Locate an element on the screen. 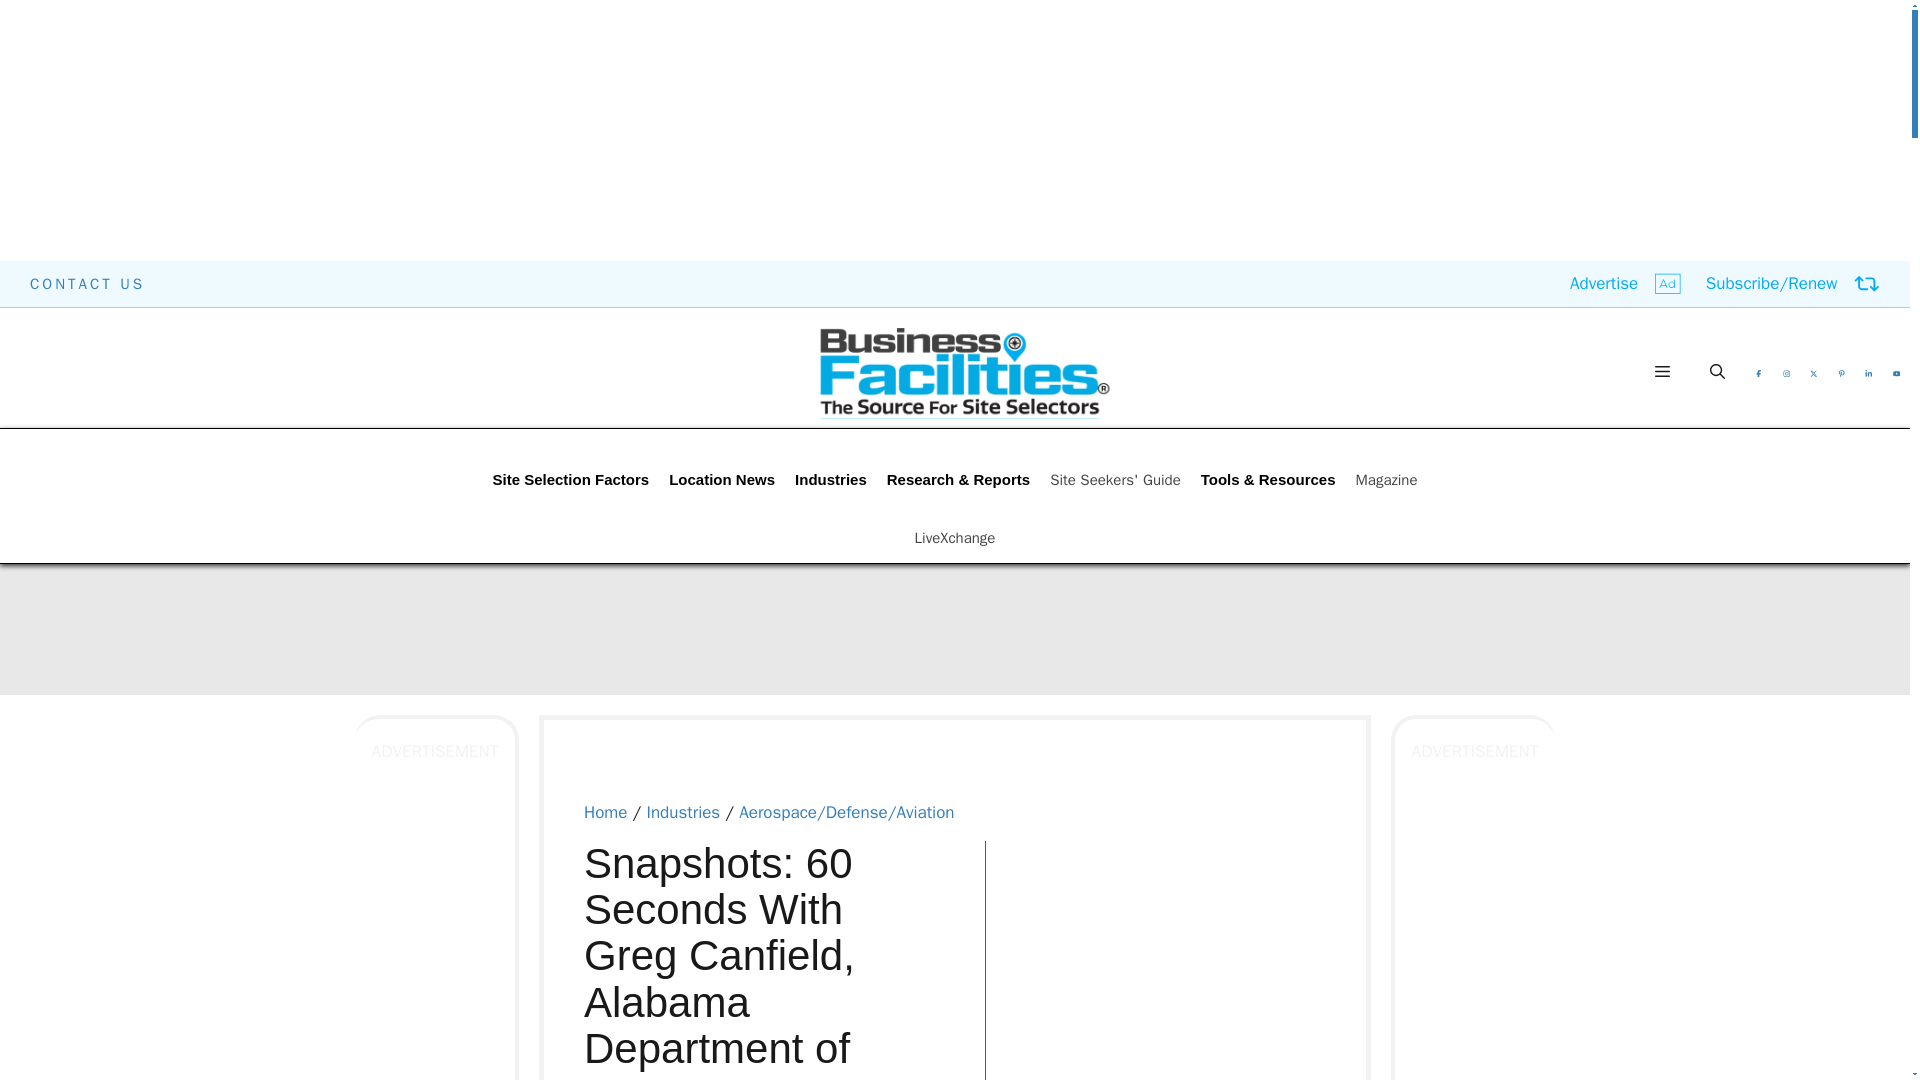 The image size is (1920, 1080). 3rd party ad content is located at coordinates (1424, 354).